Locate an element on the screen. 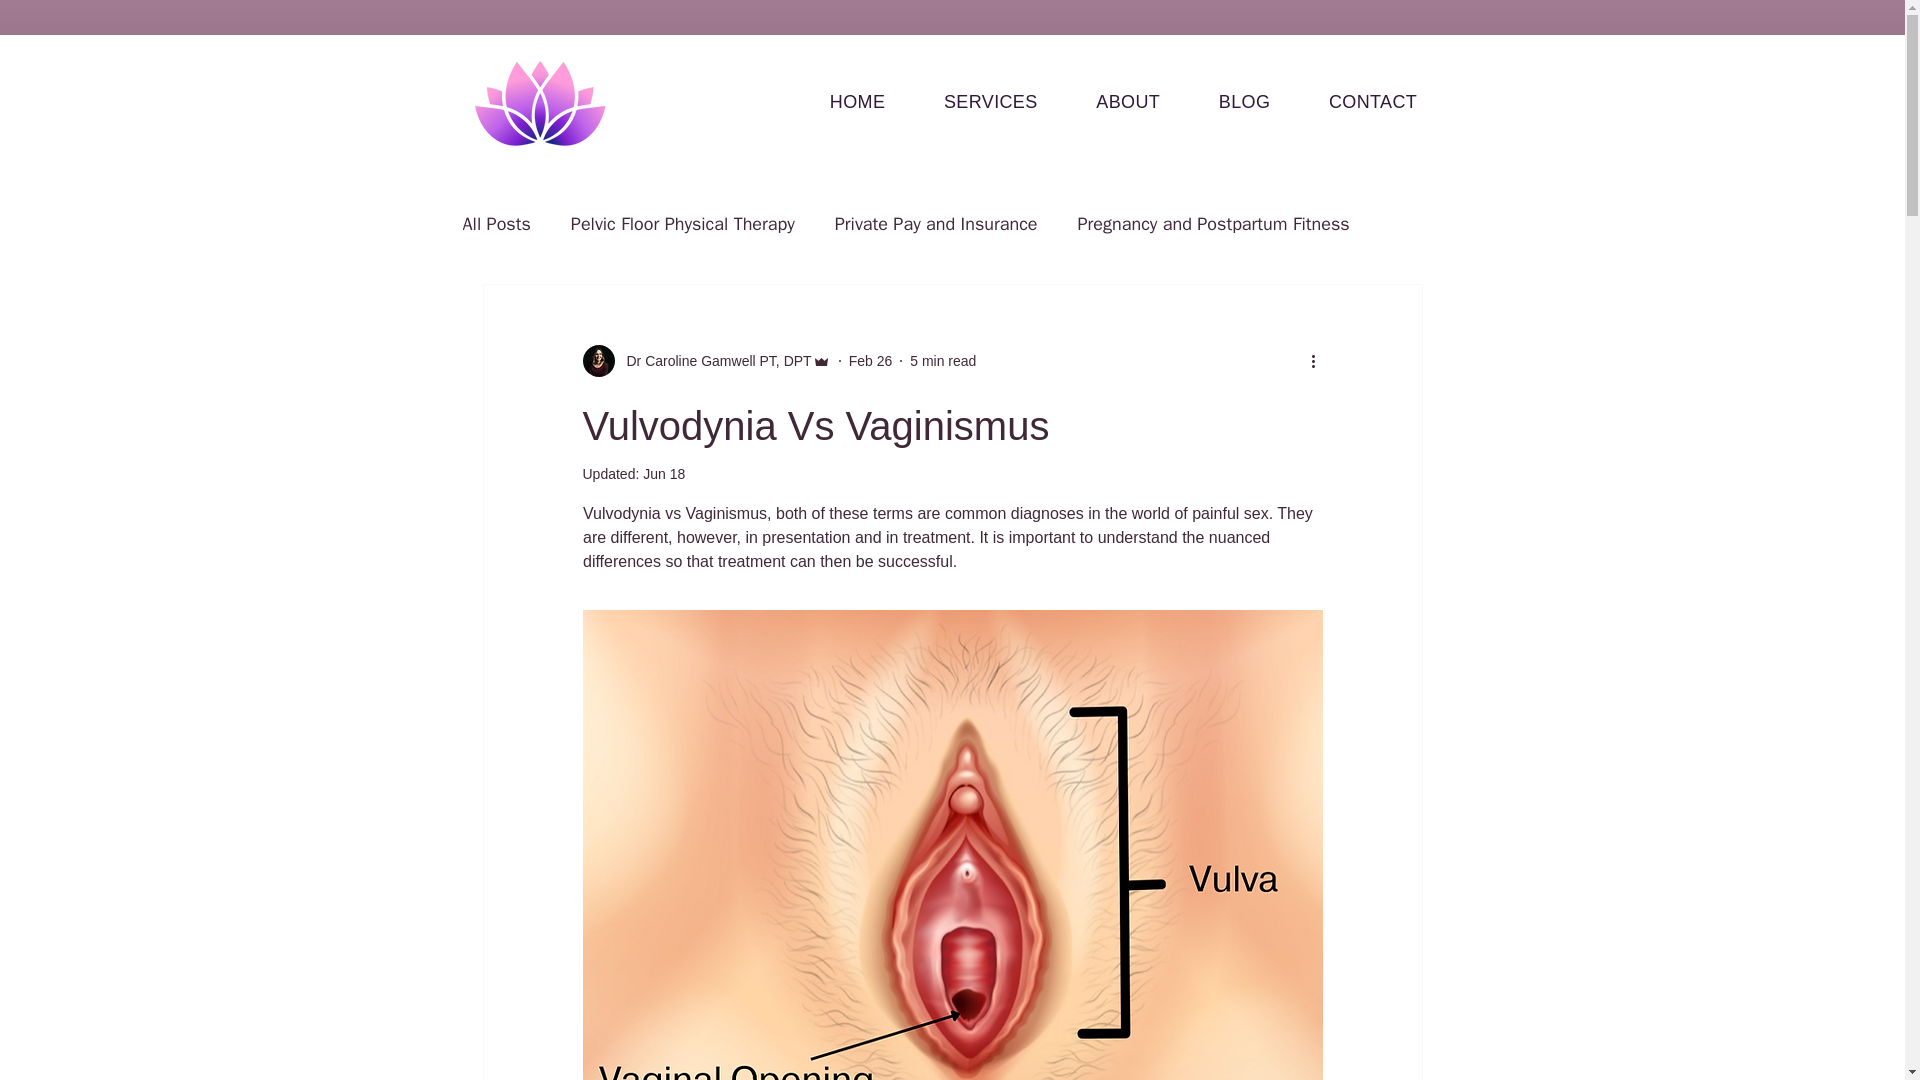 The height and width of the screenshot is (1080, 1920). CONTACT is located at coordinates (1373, 102).